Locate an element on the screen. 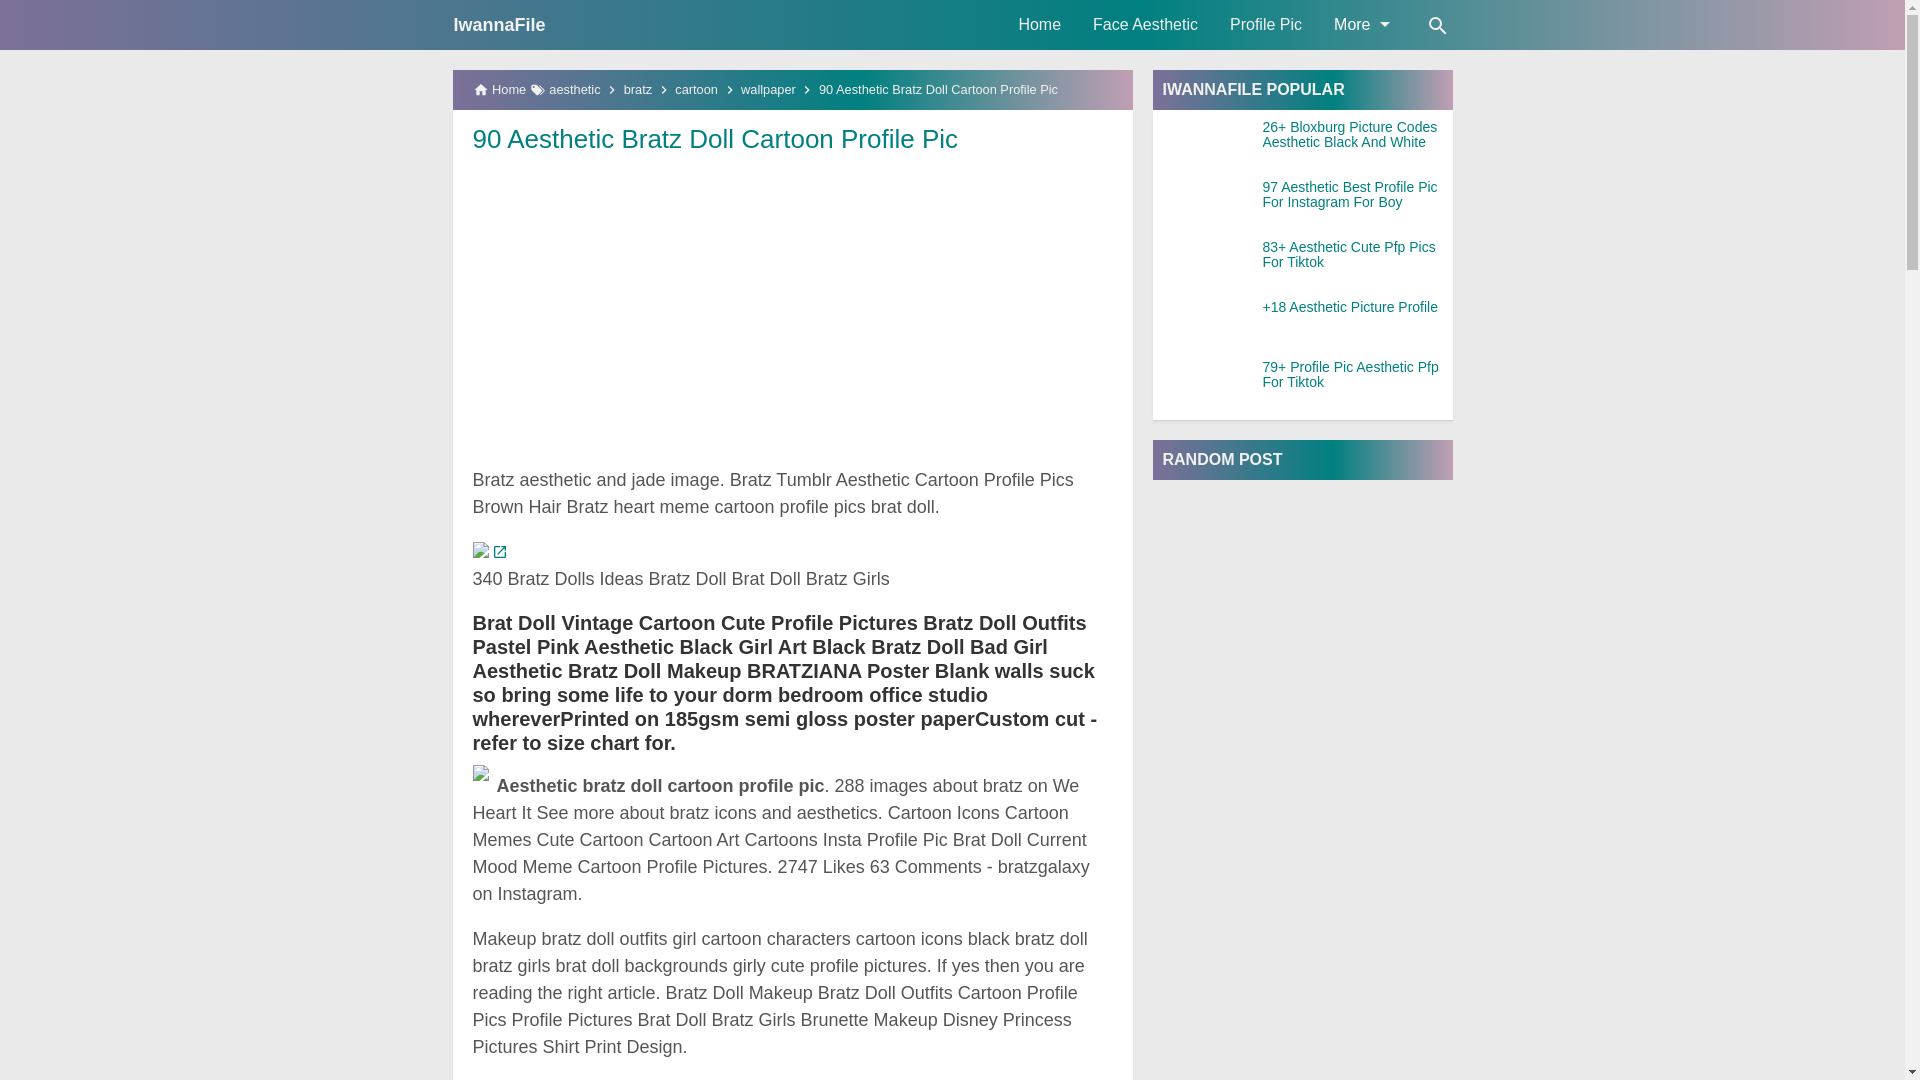 The image size is (1920, 1080). 97 Aesthetic Best Profile Pic For Instagram For Boy is located at coordinates (1356, 195).